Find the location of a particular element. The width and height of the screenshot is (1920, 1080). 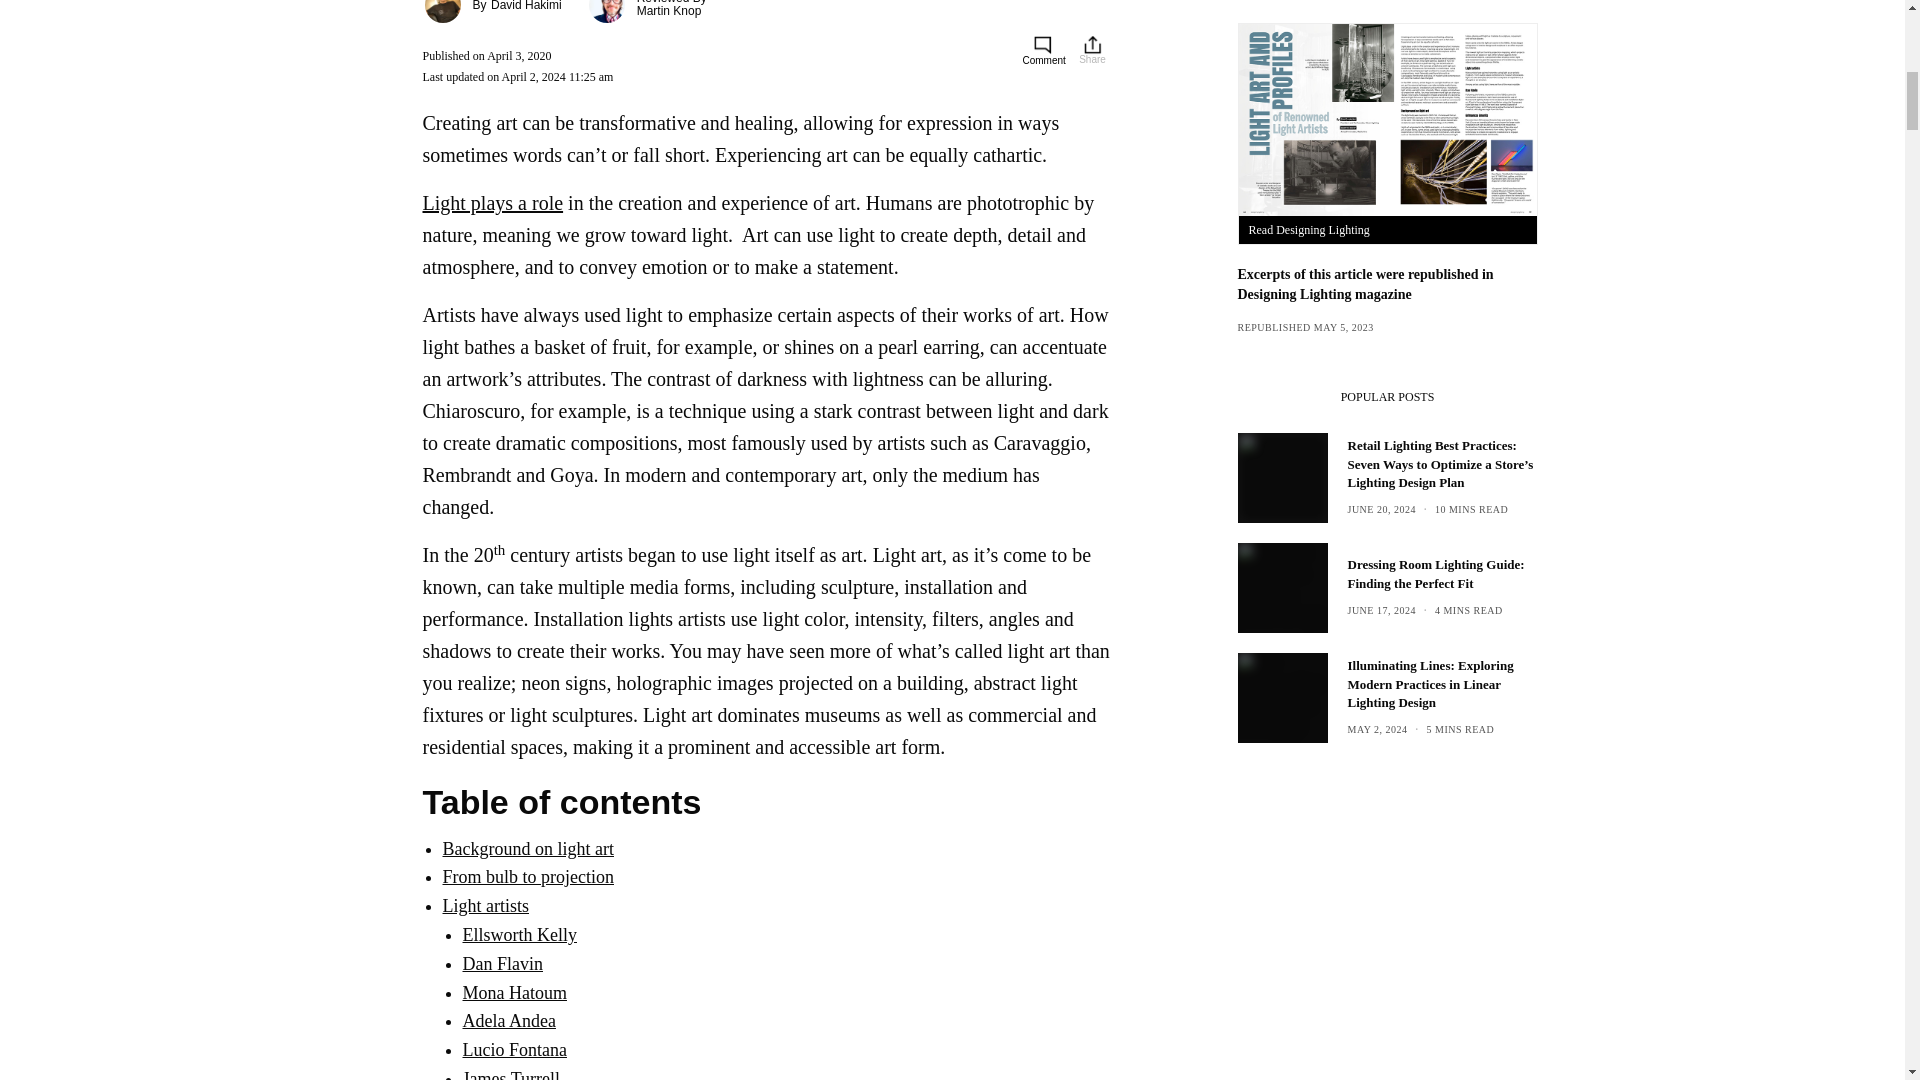

Martin Knop is located at coordinates (670, 11).